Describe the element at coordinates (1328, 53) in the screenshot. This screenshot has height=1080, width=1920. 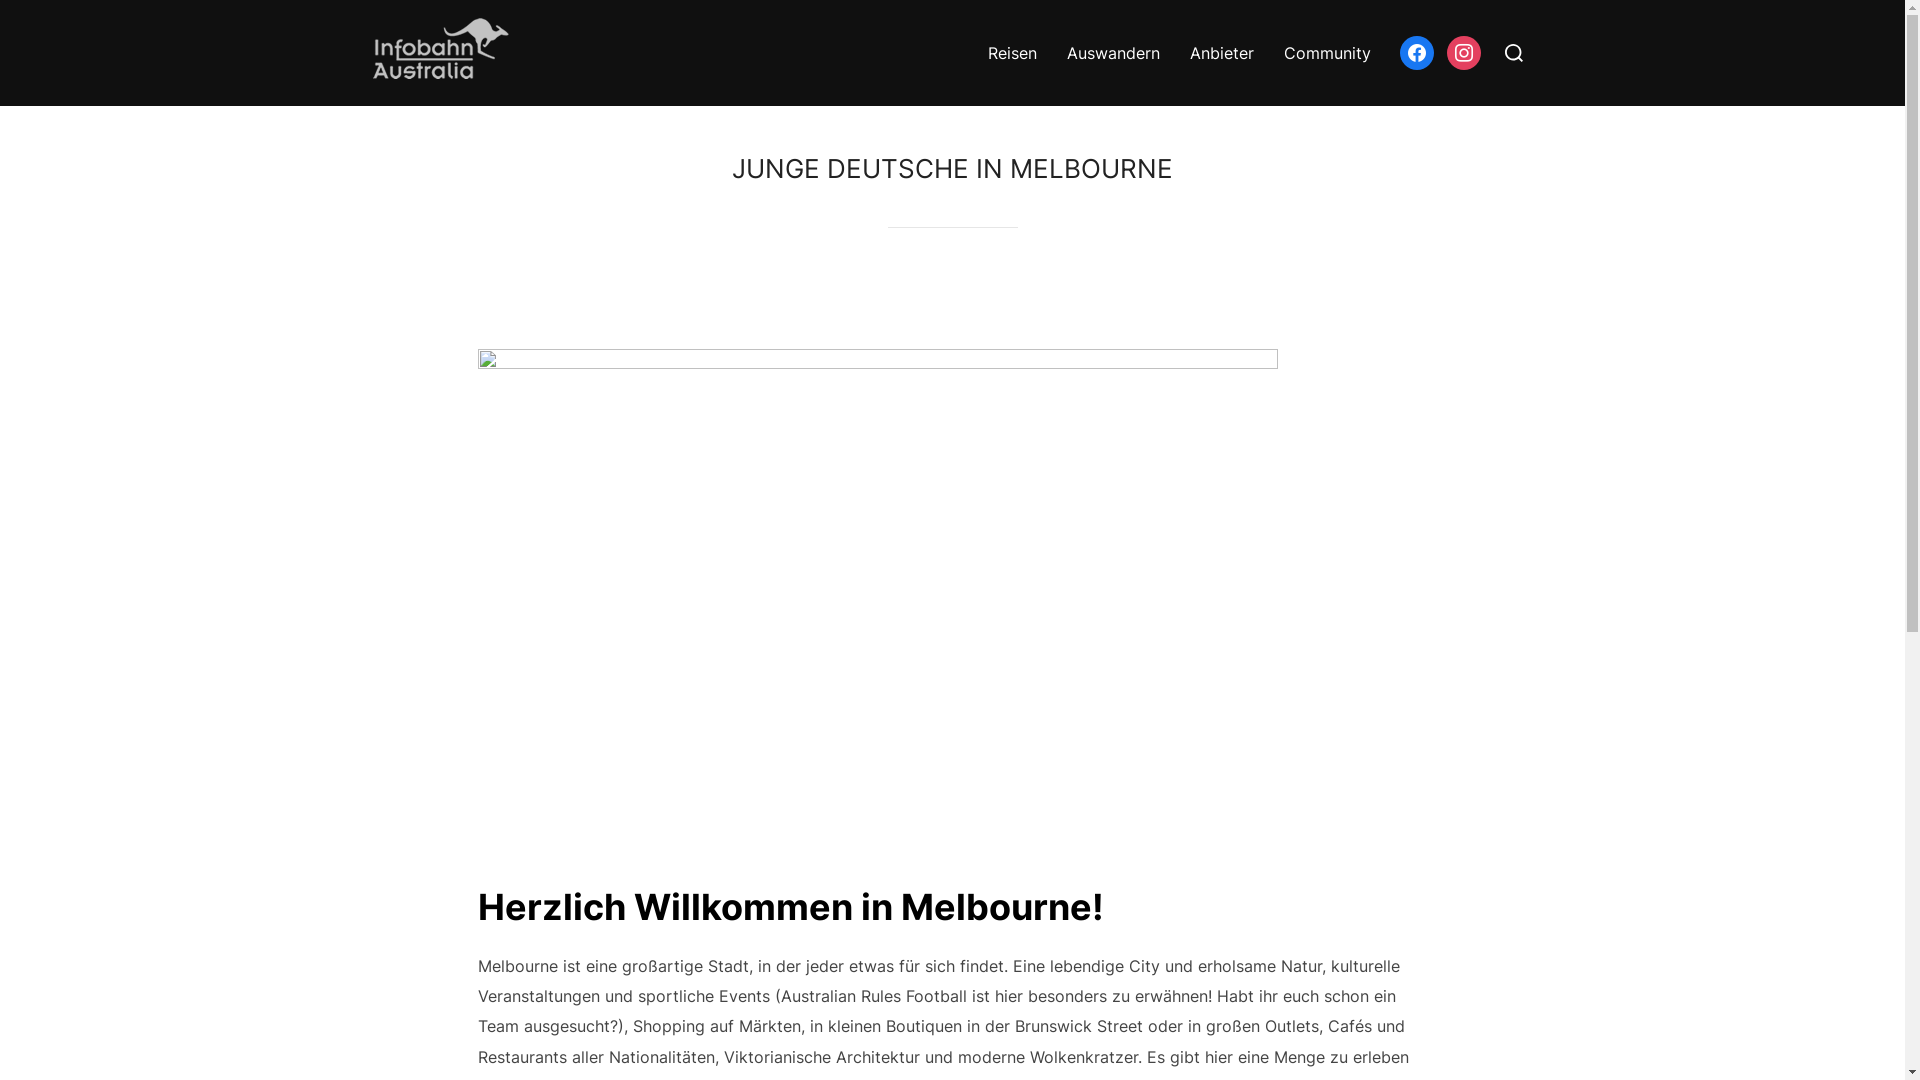
I see `Community` at that location.